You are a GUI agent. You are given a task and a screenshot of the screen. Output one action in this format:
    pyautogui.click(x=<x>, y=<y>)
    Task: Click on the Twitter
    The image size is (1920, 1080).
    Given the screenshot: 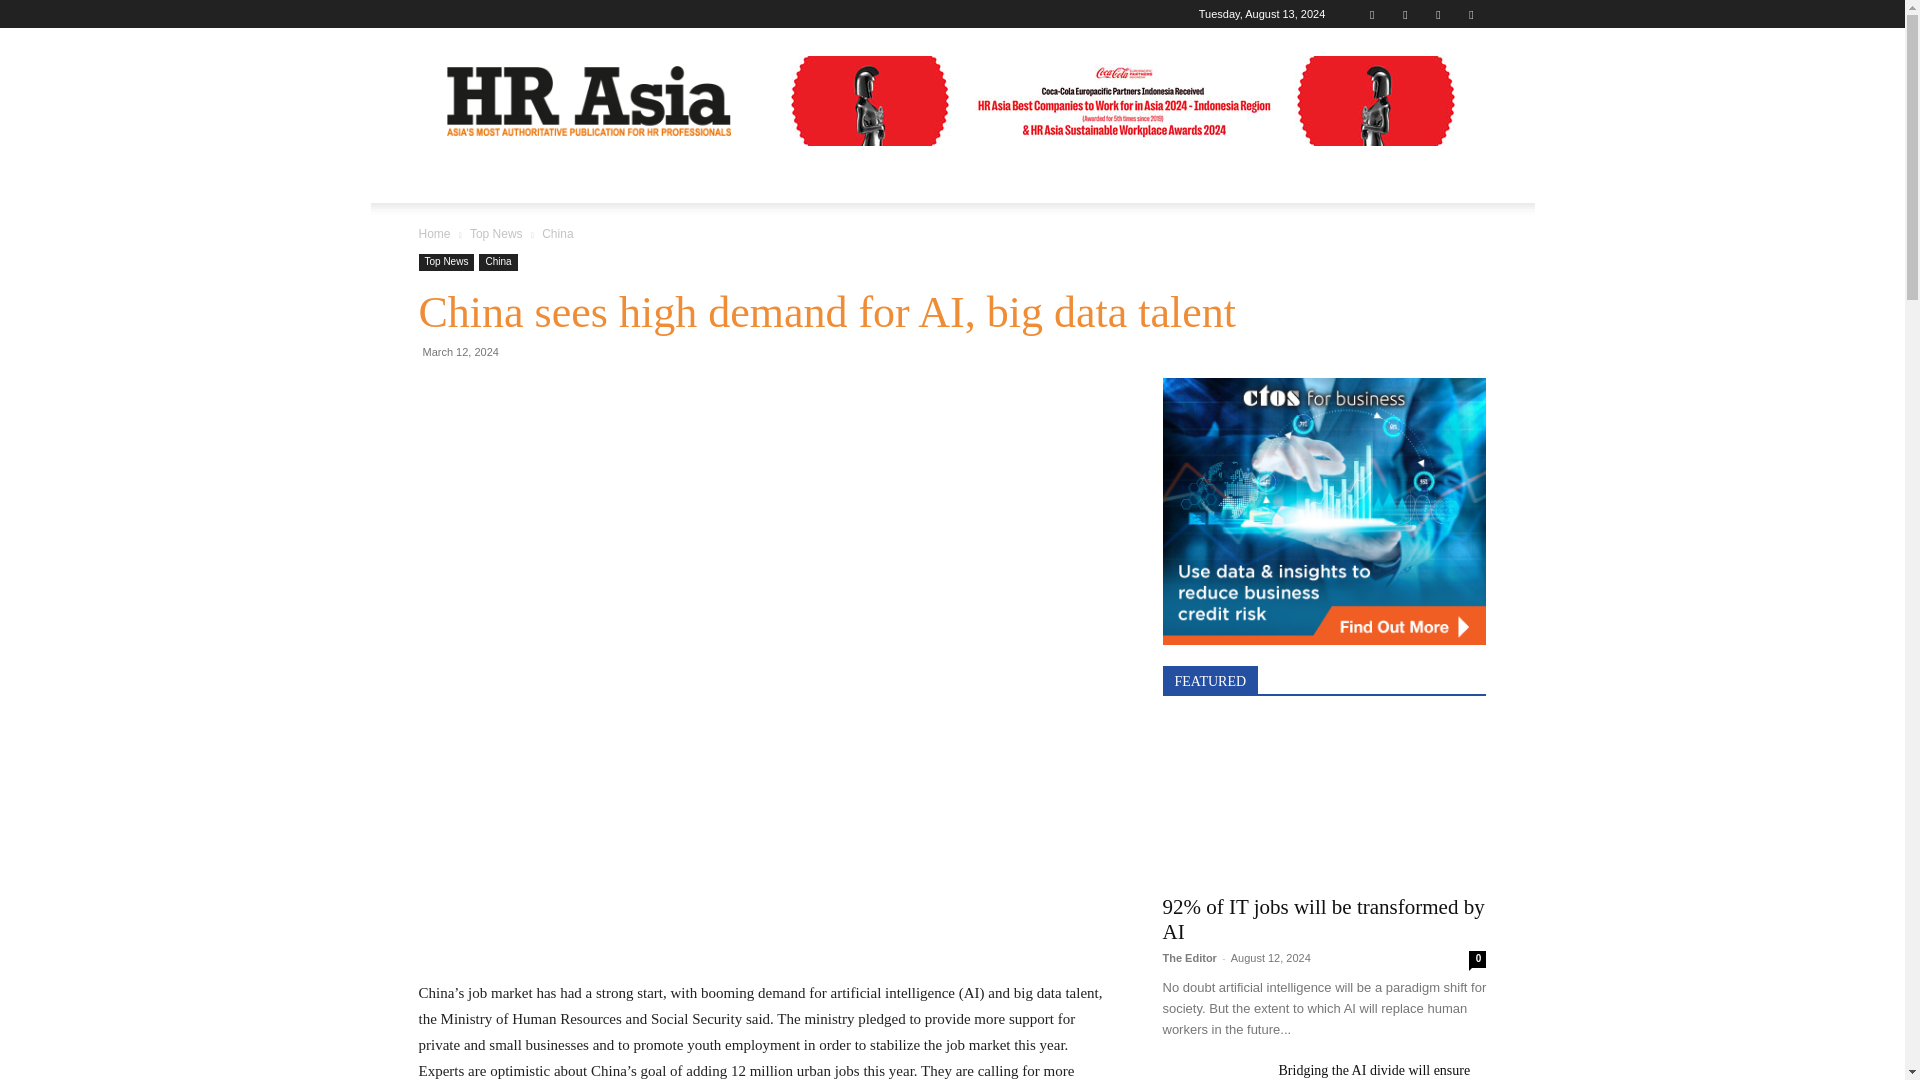 What is the action you would take?
    pyautogui.click(x=1438, y=14)
    